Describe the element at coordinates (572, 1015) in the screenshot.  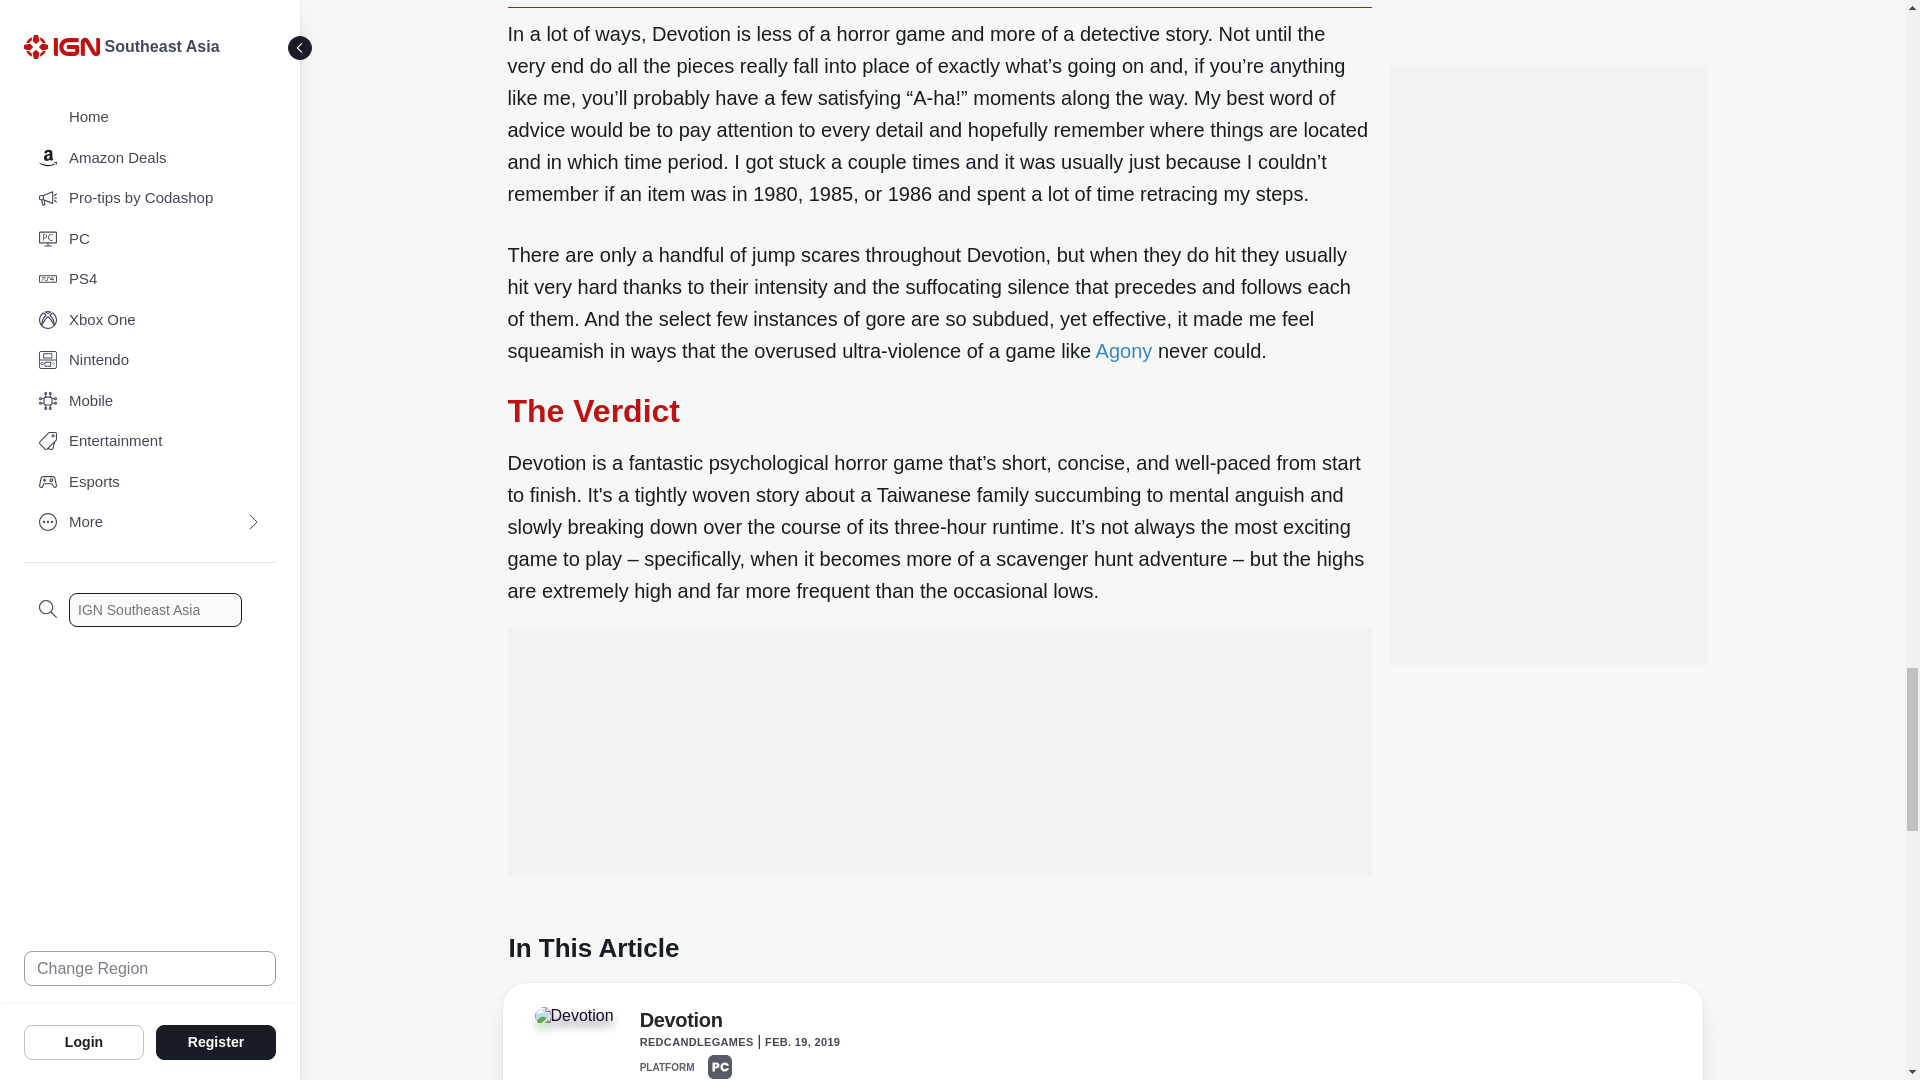
I see `Devotion` at that location.